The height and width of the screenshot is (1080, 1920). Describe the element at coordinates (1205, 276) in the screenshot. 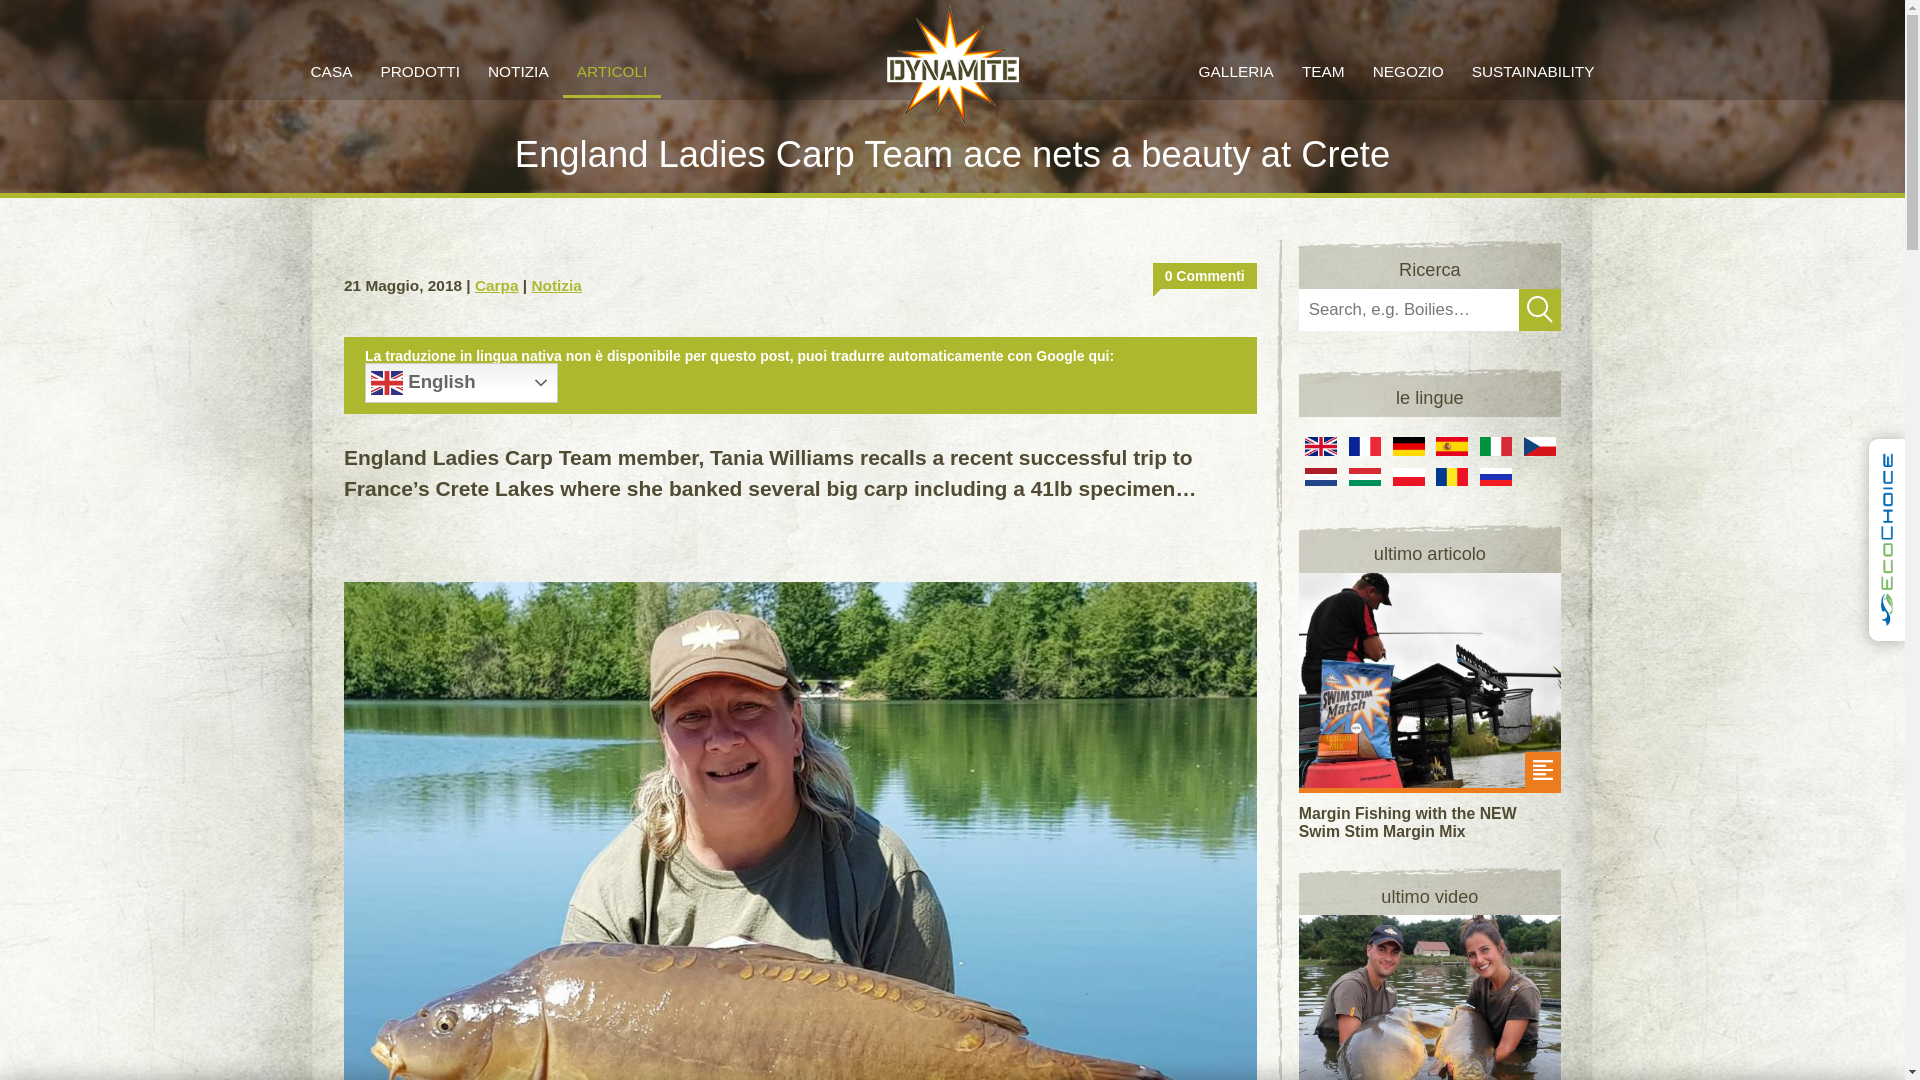

I see `Scroll to the comments` at that location.